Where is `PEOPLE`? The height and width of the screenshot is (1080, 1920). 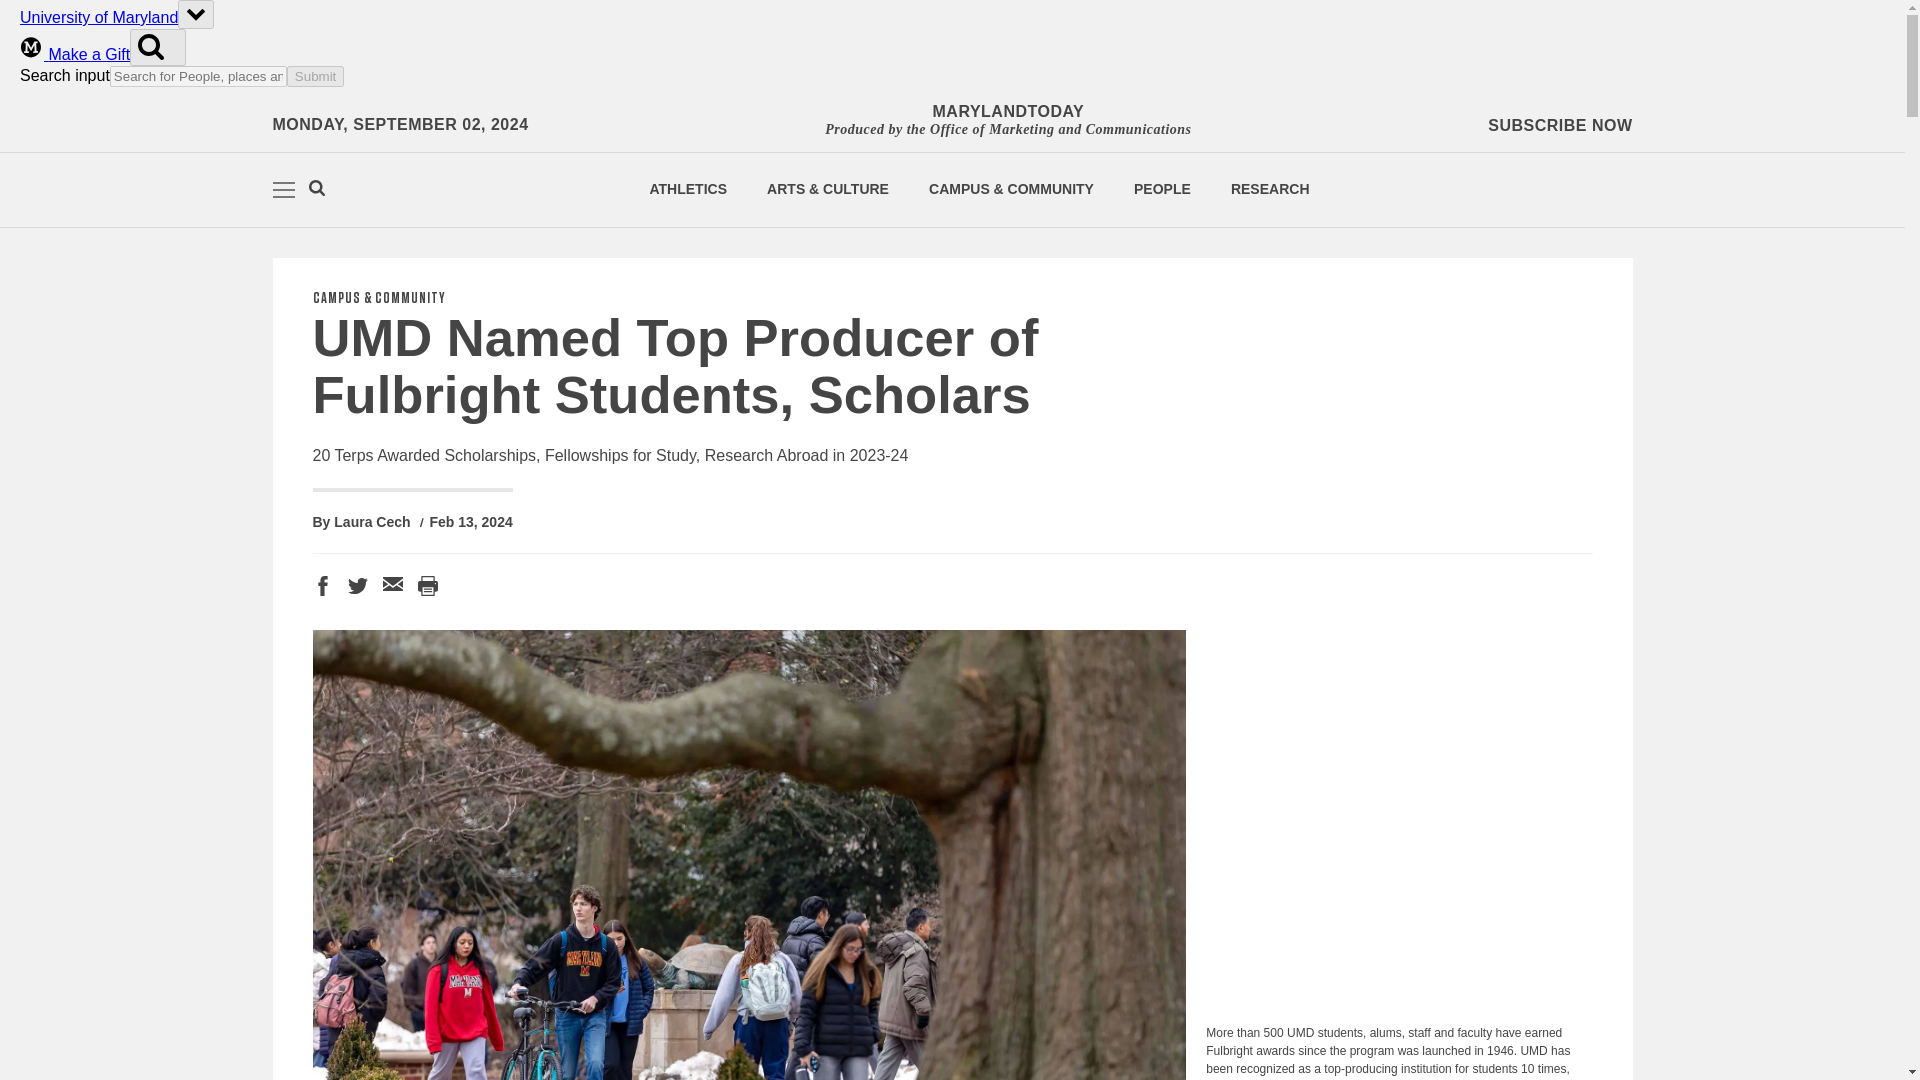
PEOPLE is located at coordinates (1162, 189).